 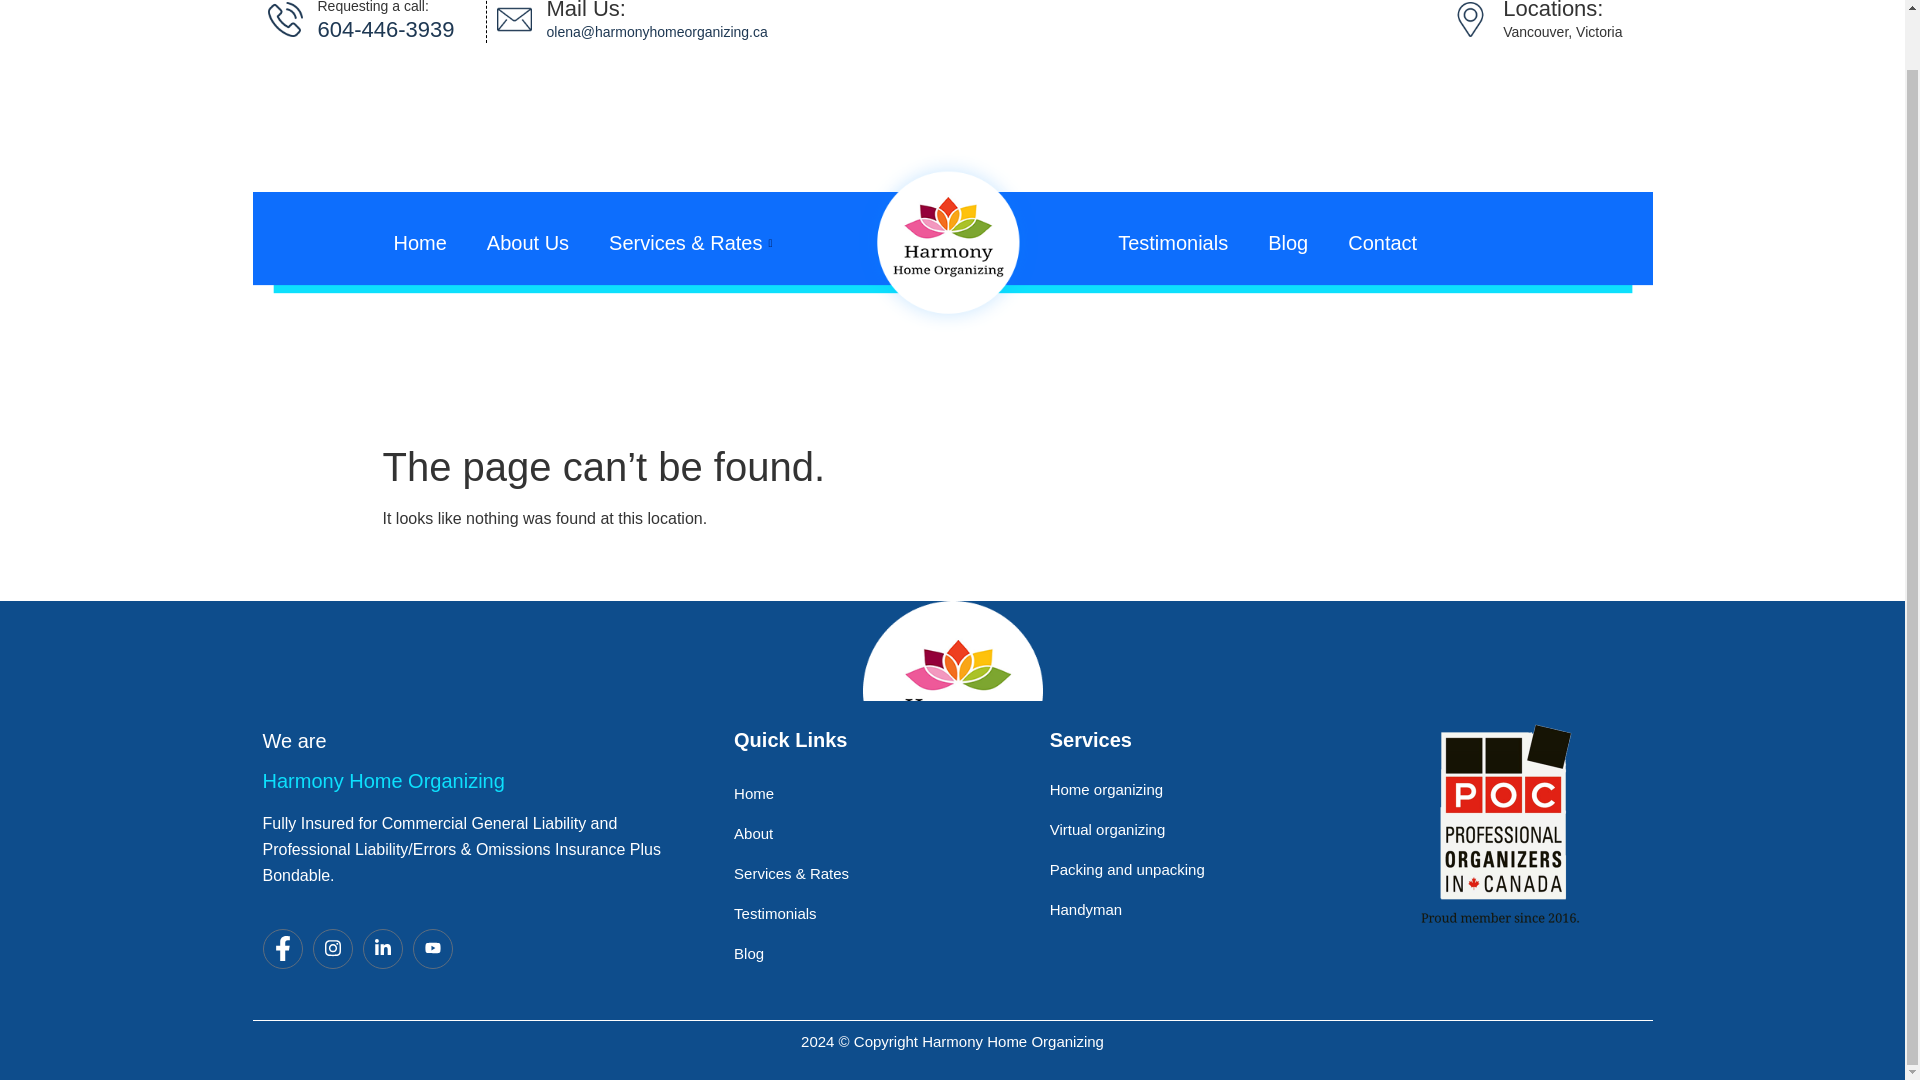 What do you see at coordinates (1382, 242) in the screenshot?
I see `Contact` at bounding box center [1382, 242].